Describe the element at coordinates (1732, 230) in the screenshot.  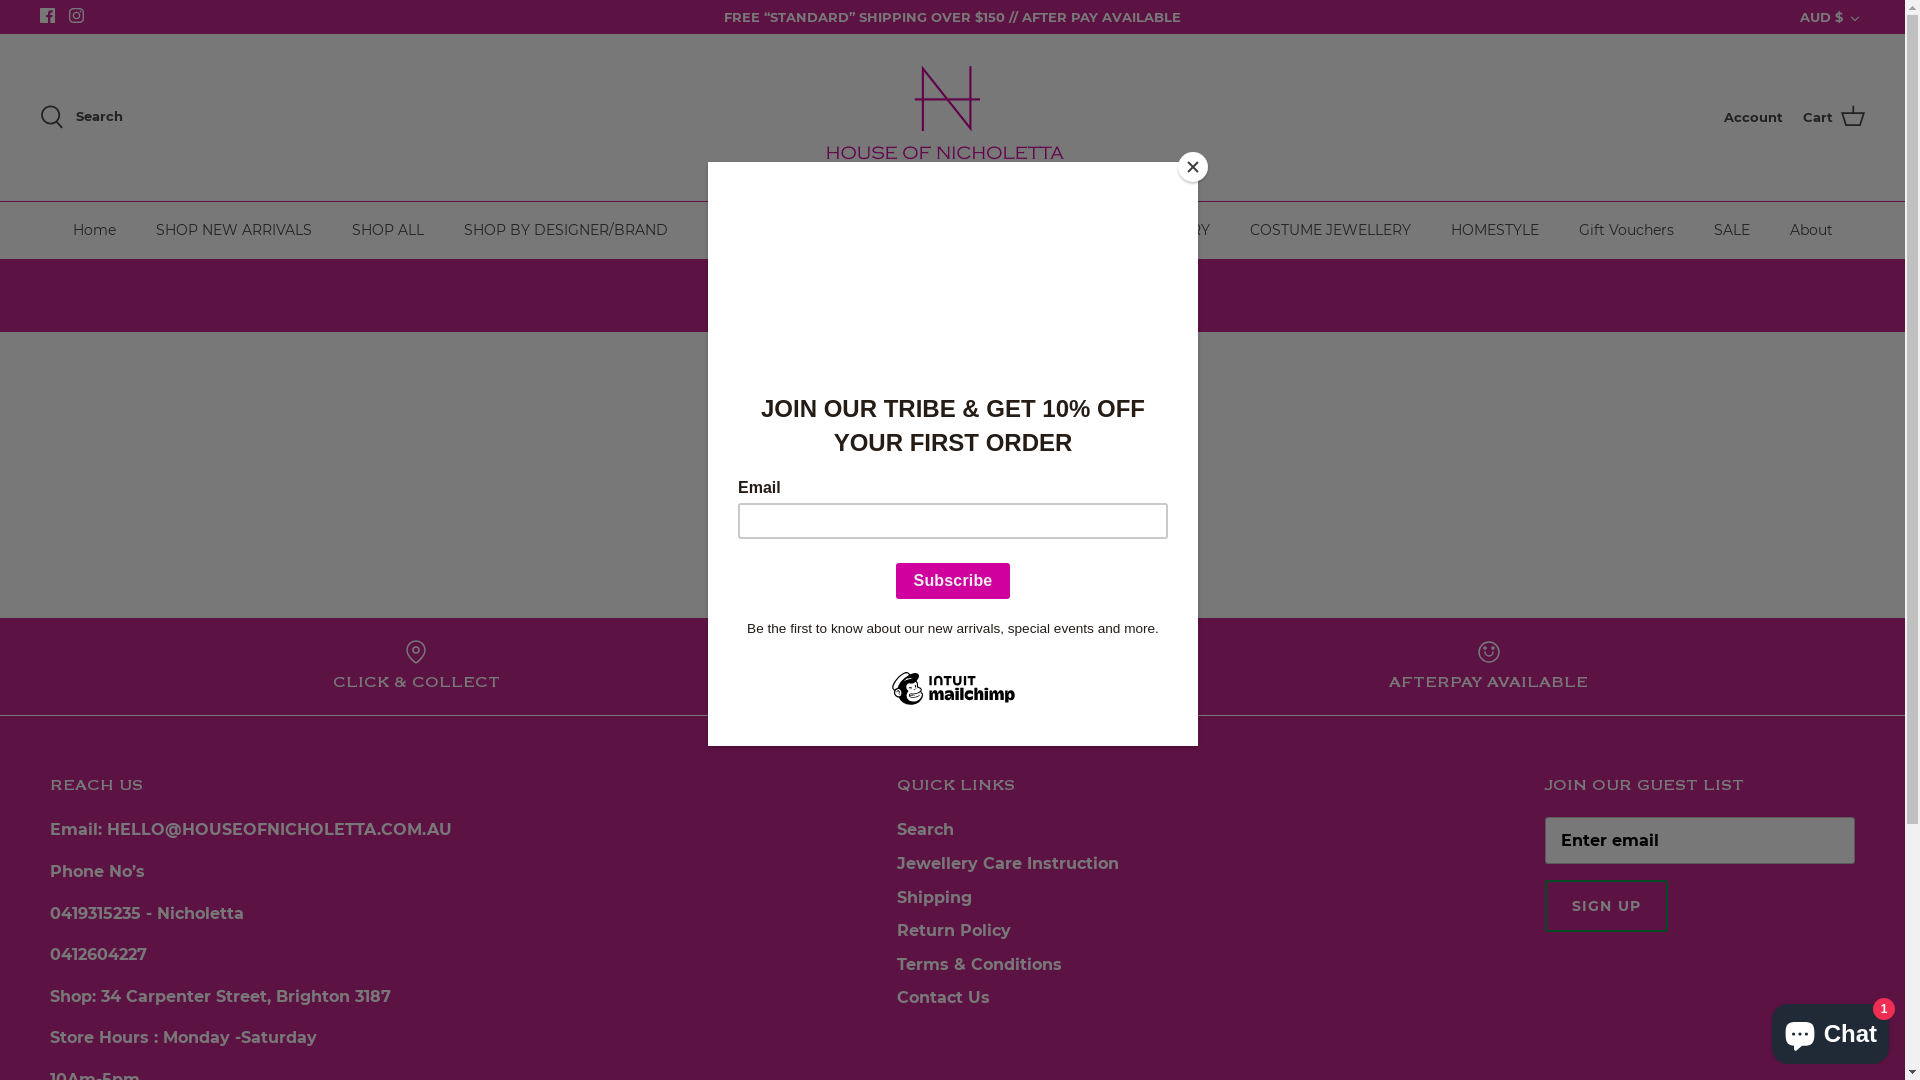
I see `SALE` at that location.